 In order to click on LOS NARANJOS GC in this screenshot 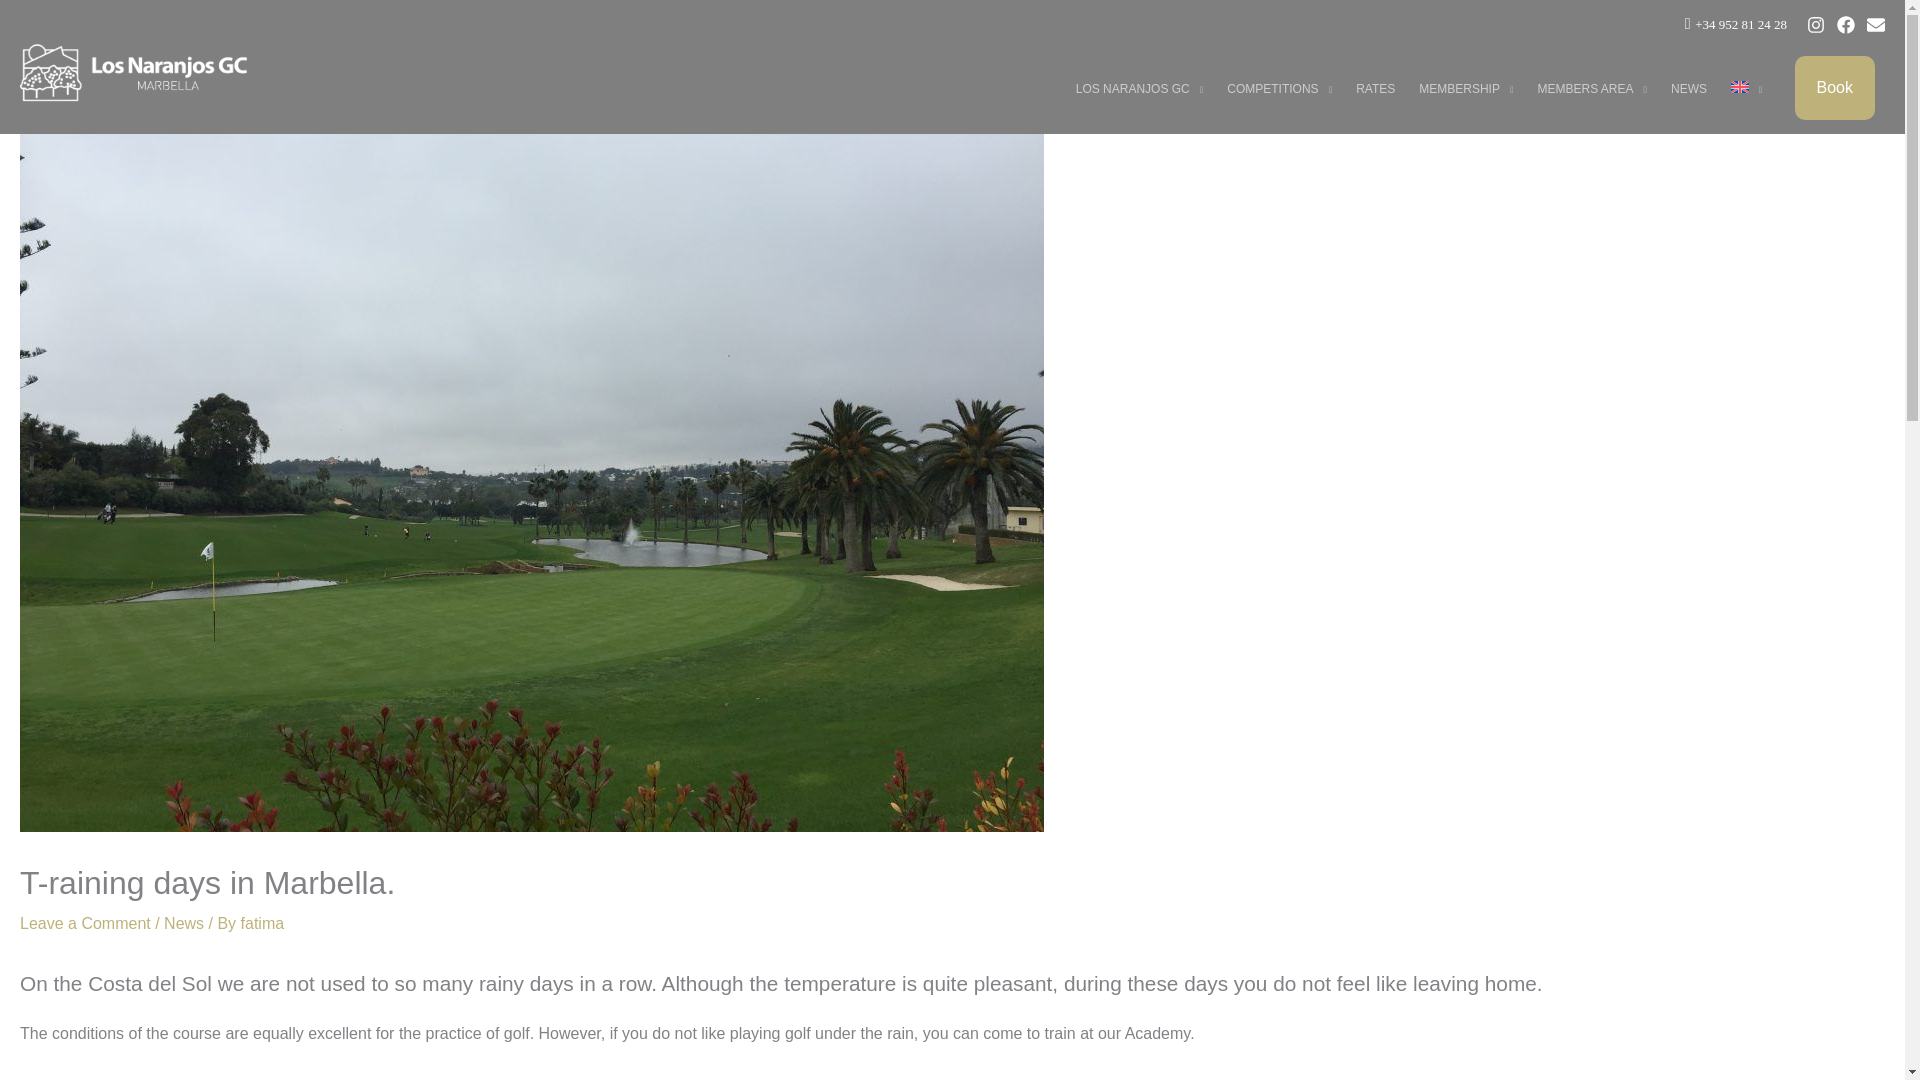, I will do `click(1139, 88)`.